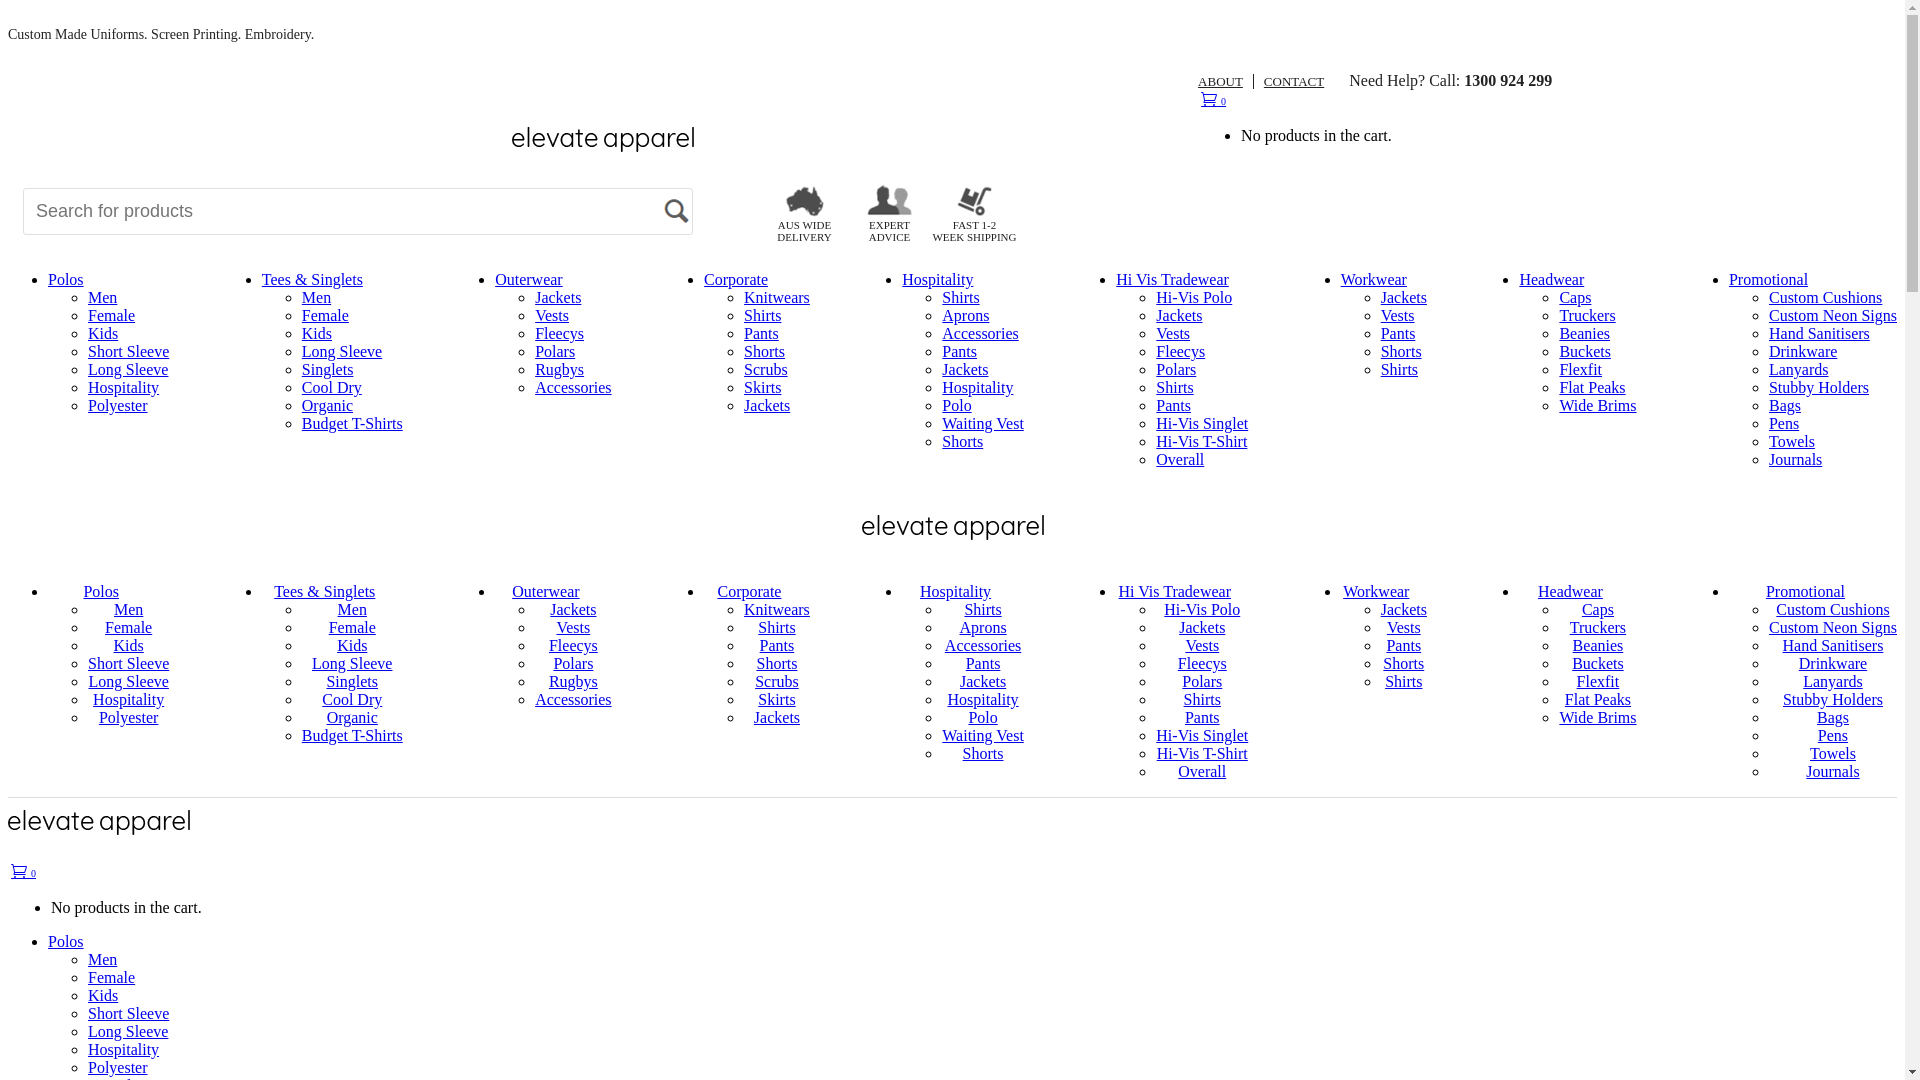  What do you see at coordinates (762, 334) in the screenshot?
I see `Pants` at bounding box center [762, 334].